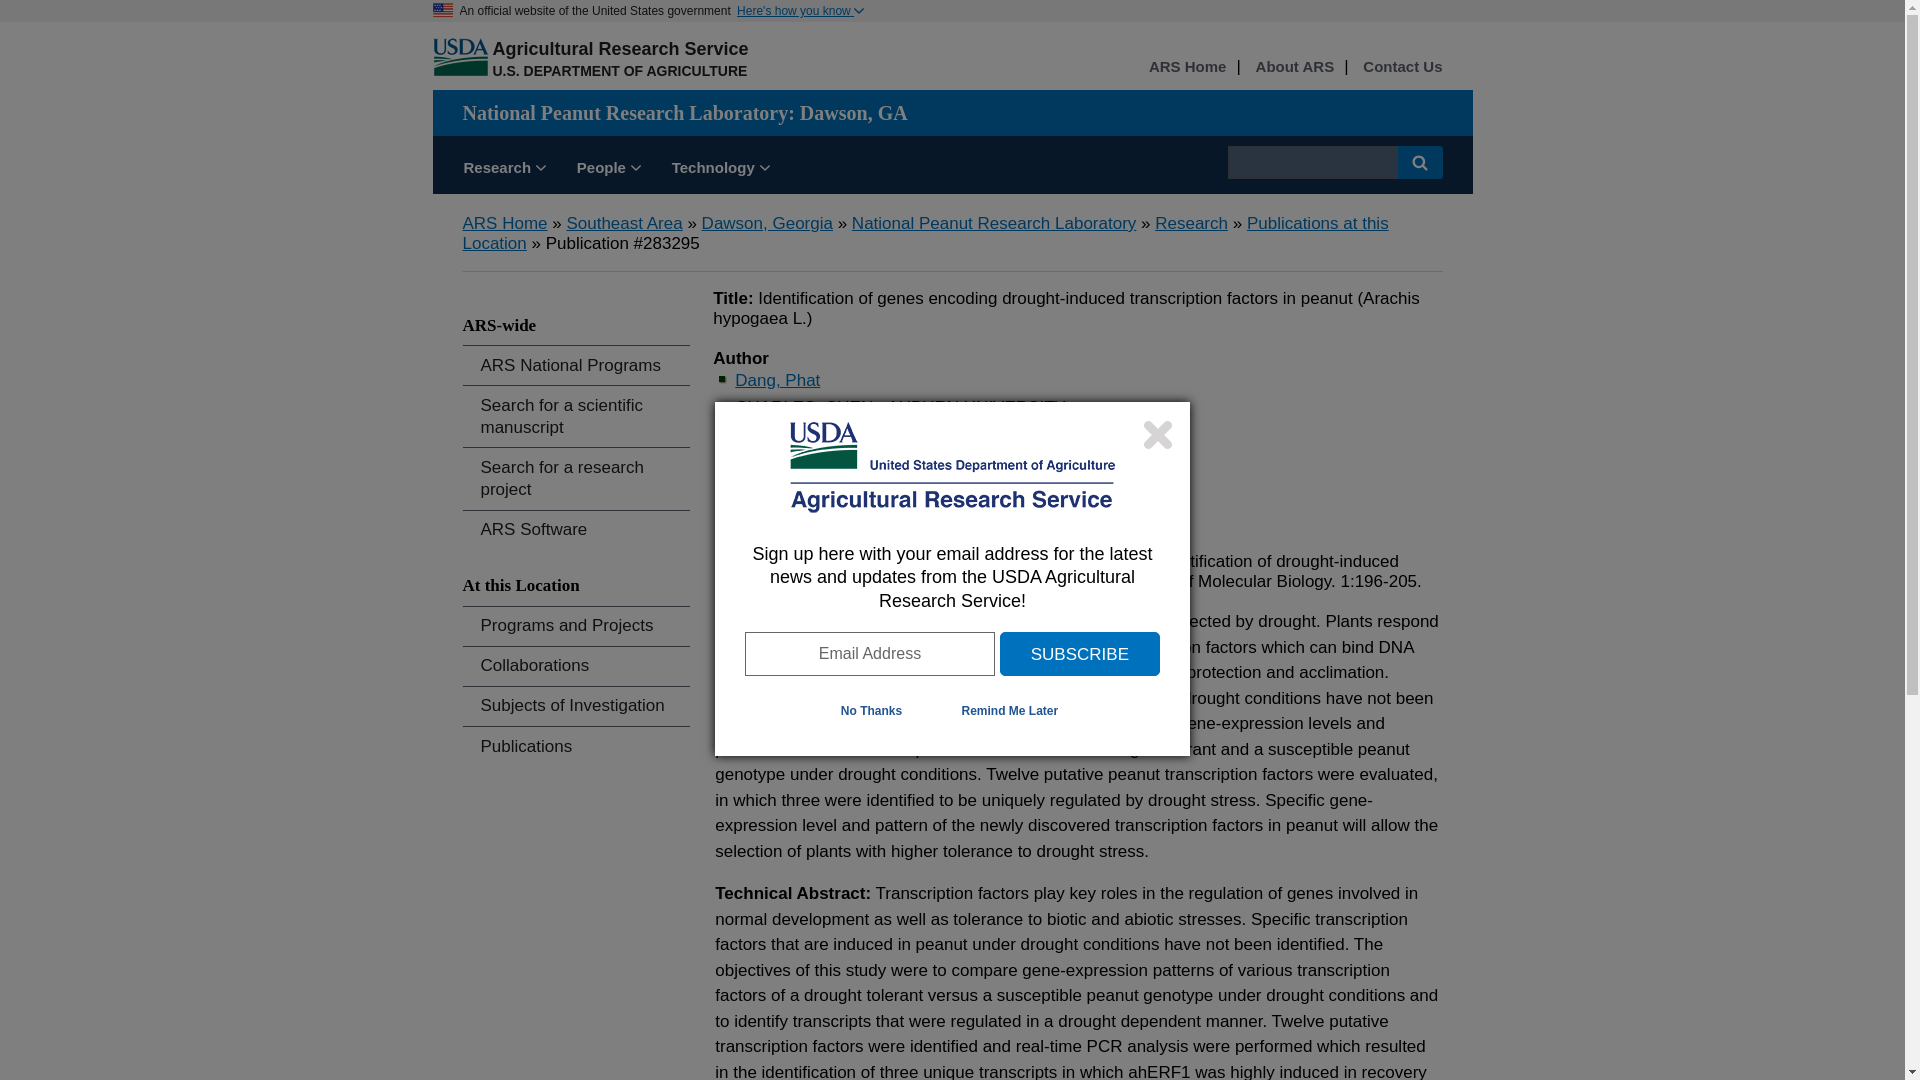 The height and width of the screenshot is (1080, 1920). I want to click on Close subscription dialog, so click(1158, 434).